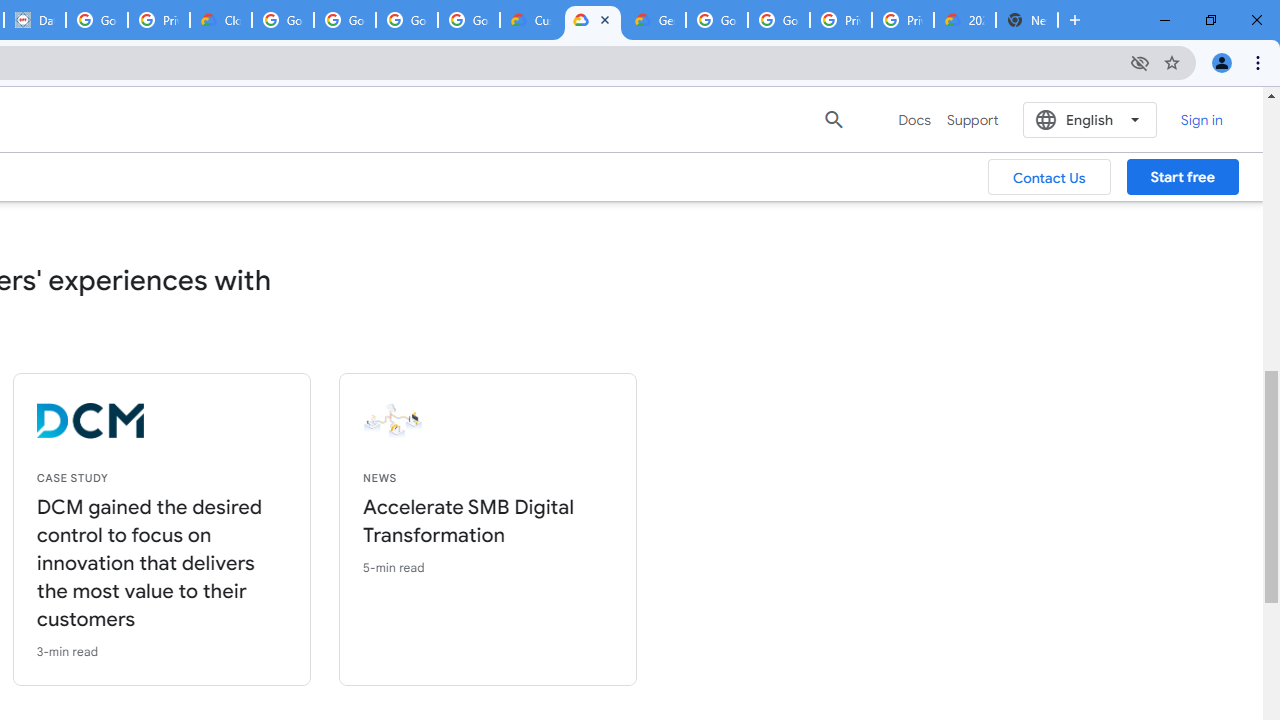  What do you see at coordinates (972, 120) in the screenshot?
I see `Support` at bounding box center [972, 120].